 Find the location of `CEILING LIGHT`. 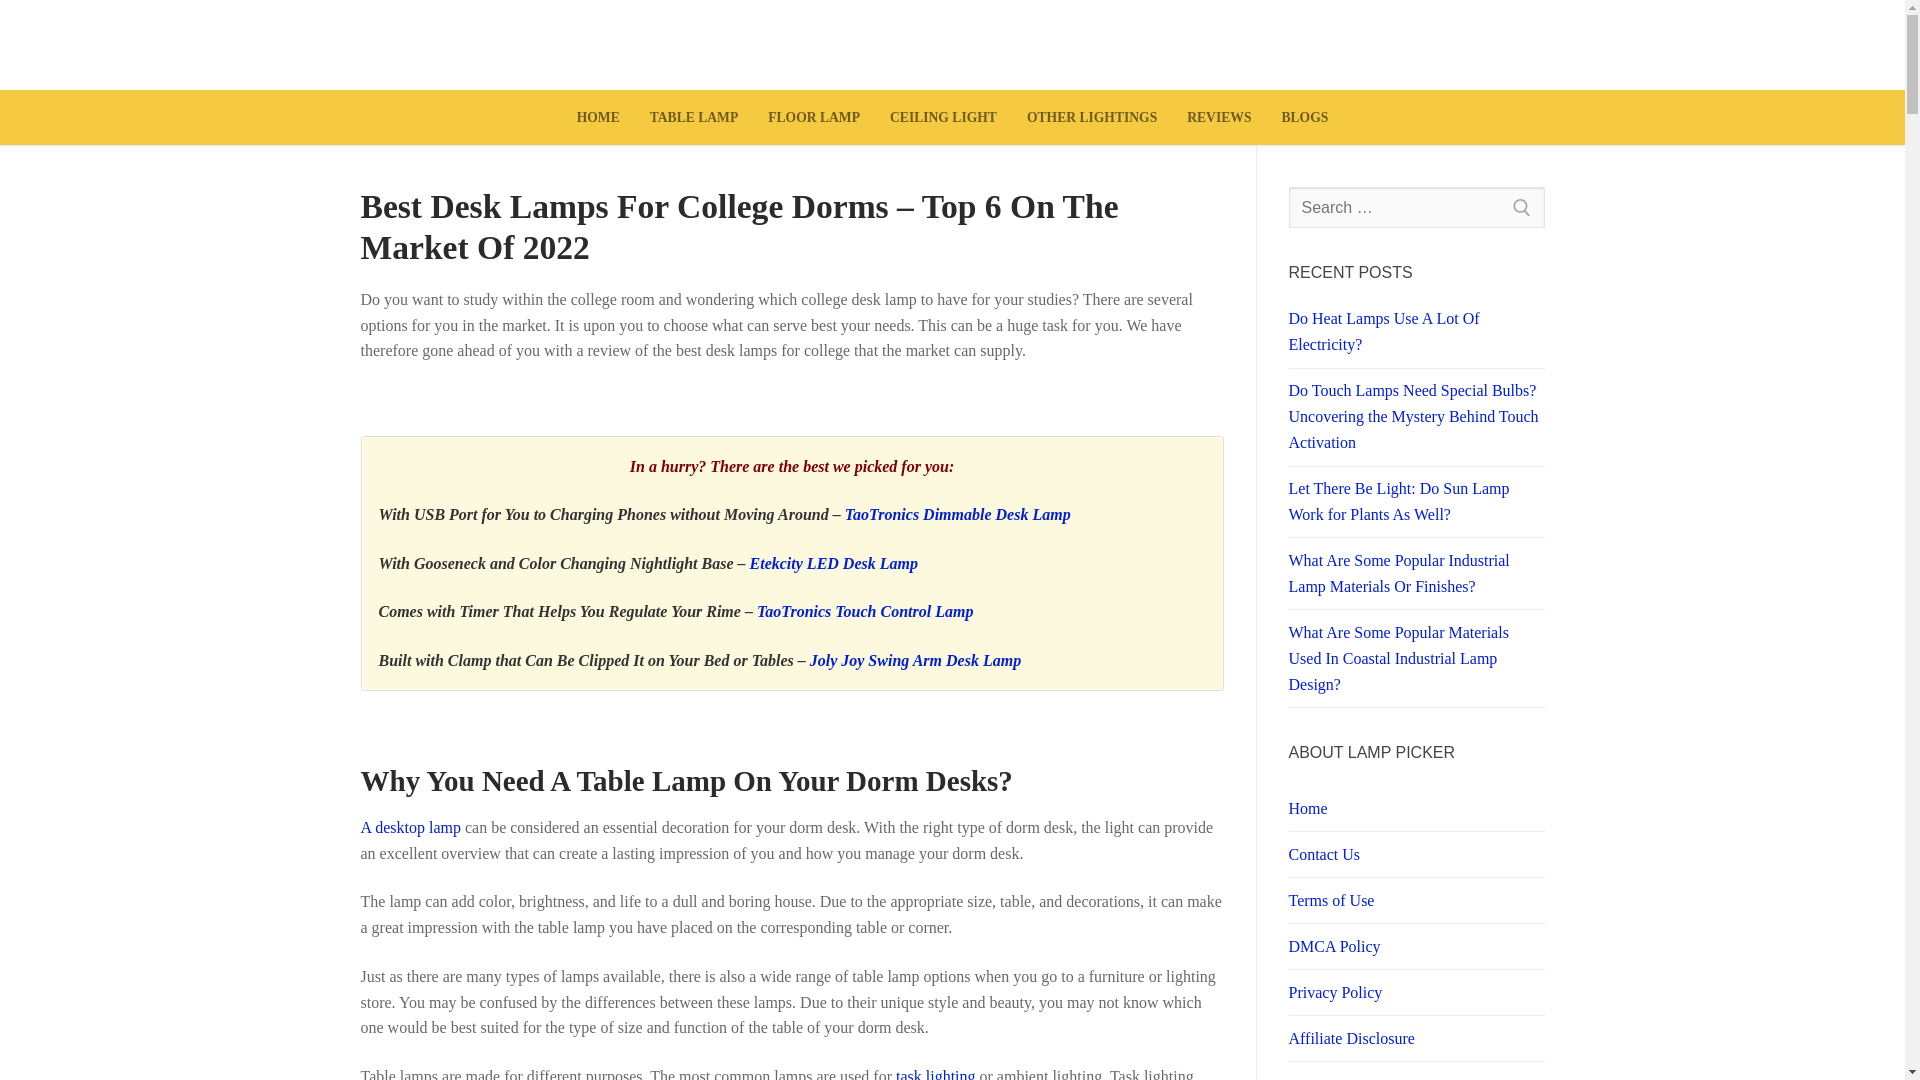

CEILING LIGHT is located at coordinates (943, 118).